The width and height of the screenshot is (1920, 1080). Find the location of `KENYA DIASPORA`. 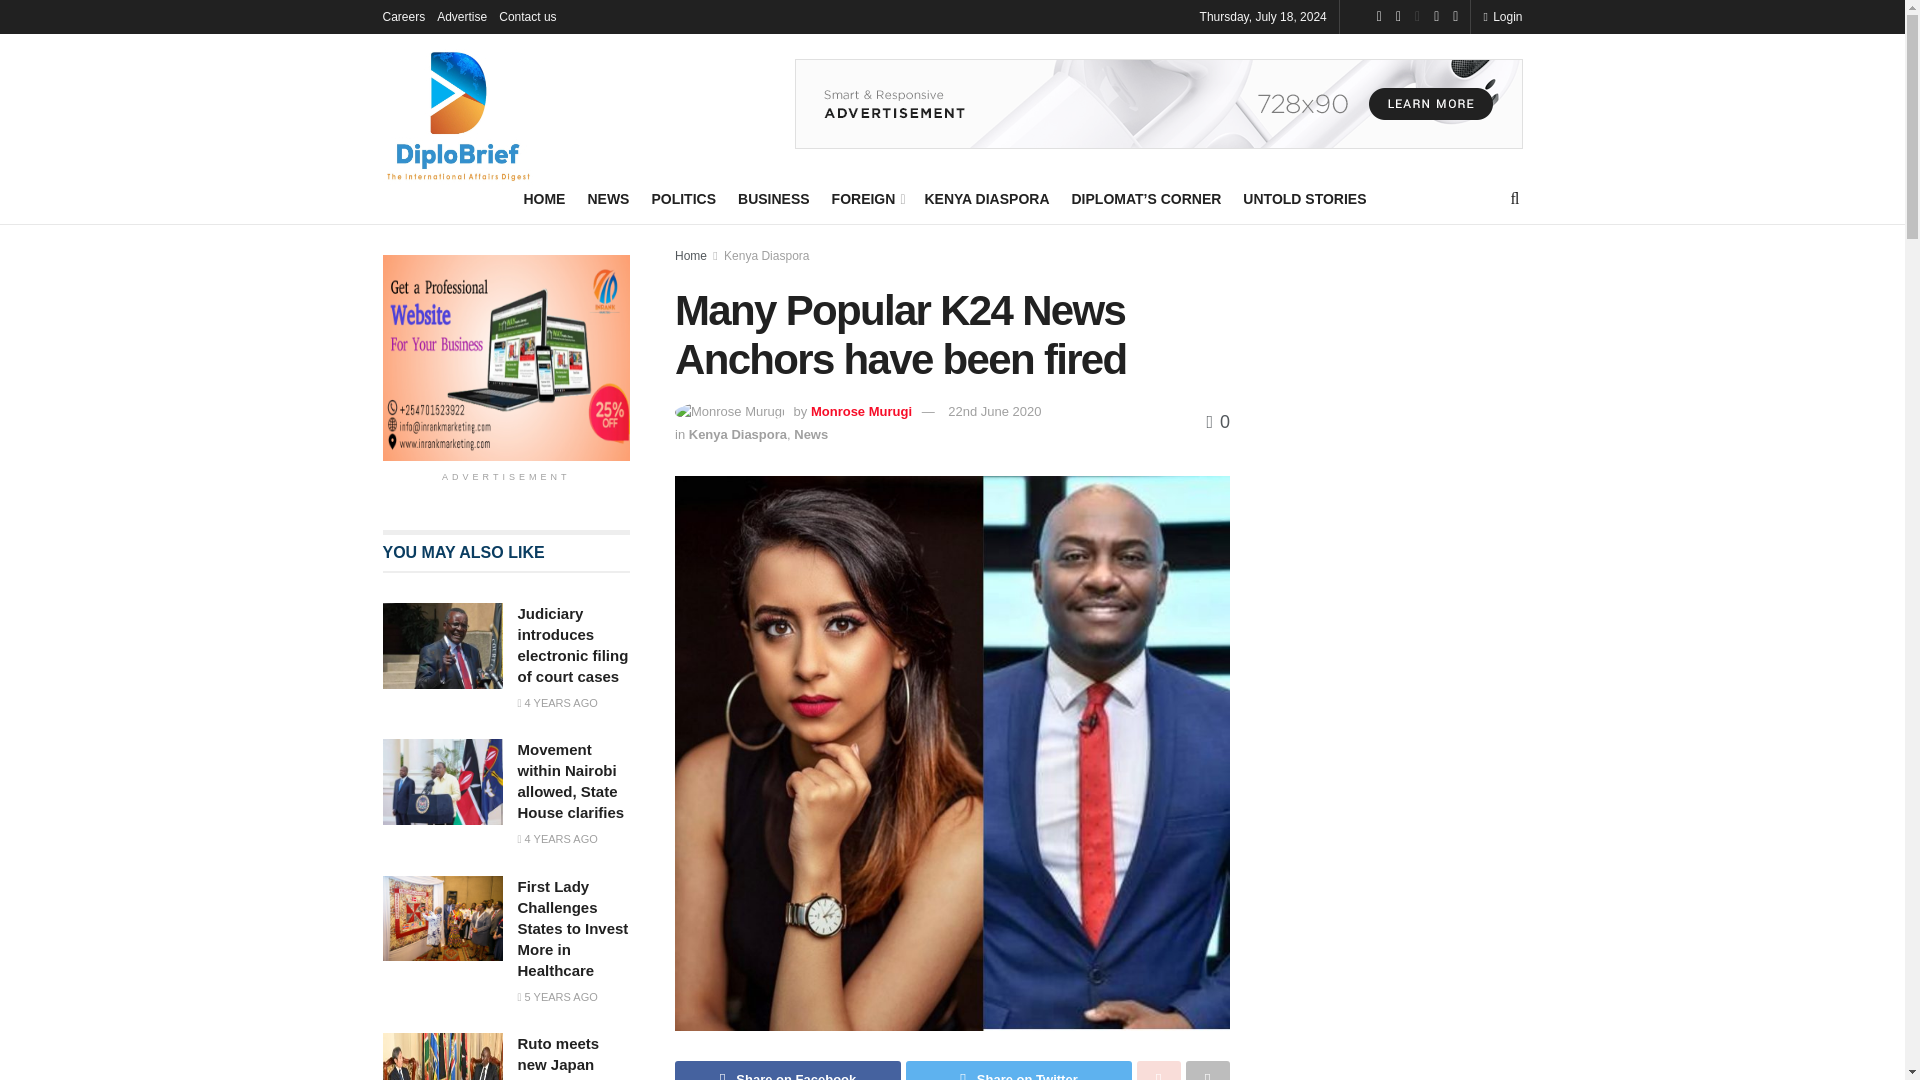

KENYA DIASPORA is located at coordinates (986, 198).